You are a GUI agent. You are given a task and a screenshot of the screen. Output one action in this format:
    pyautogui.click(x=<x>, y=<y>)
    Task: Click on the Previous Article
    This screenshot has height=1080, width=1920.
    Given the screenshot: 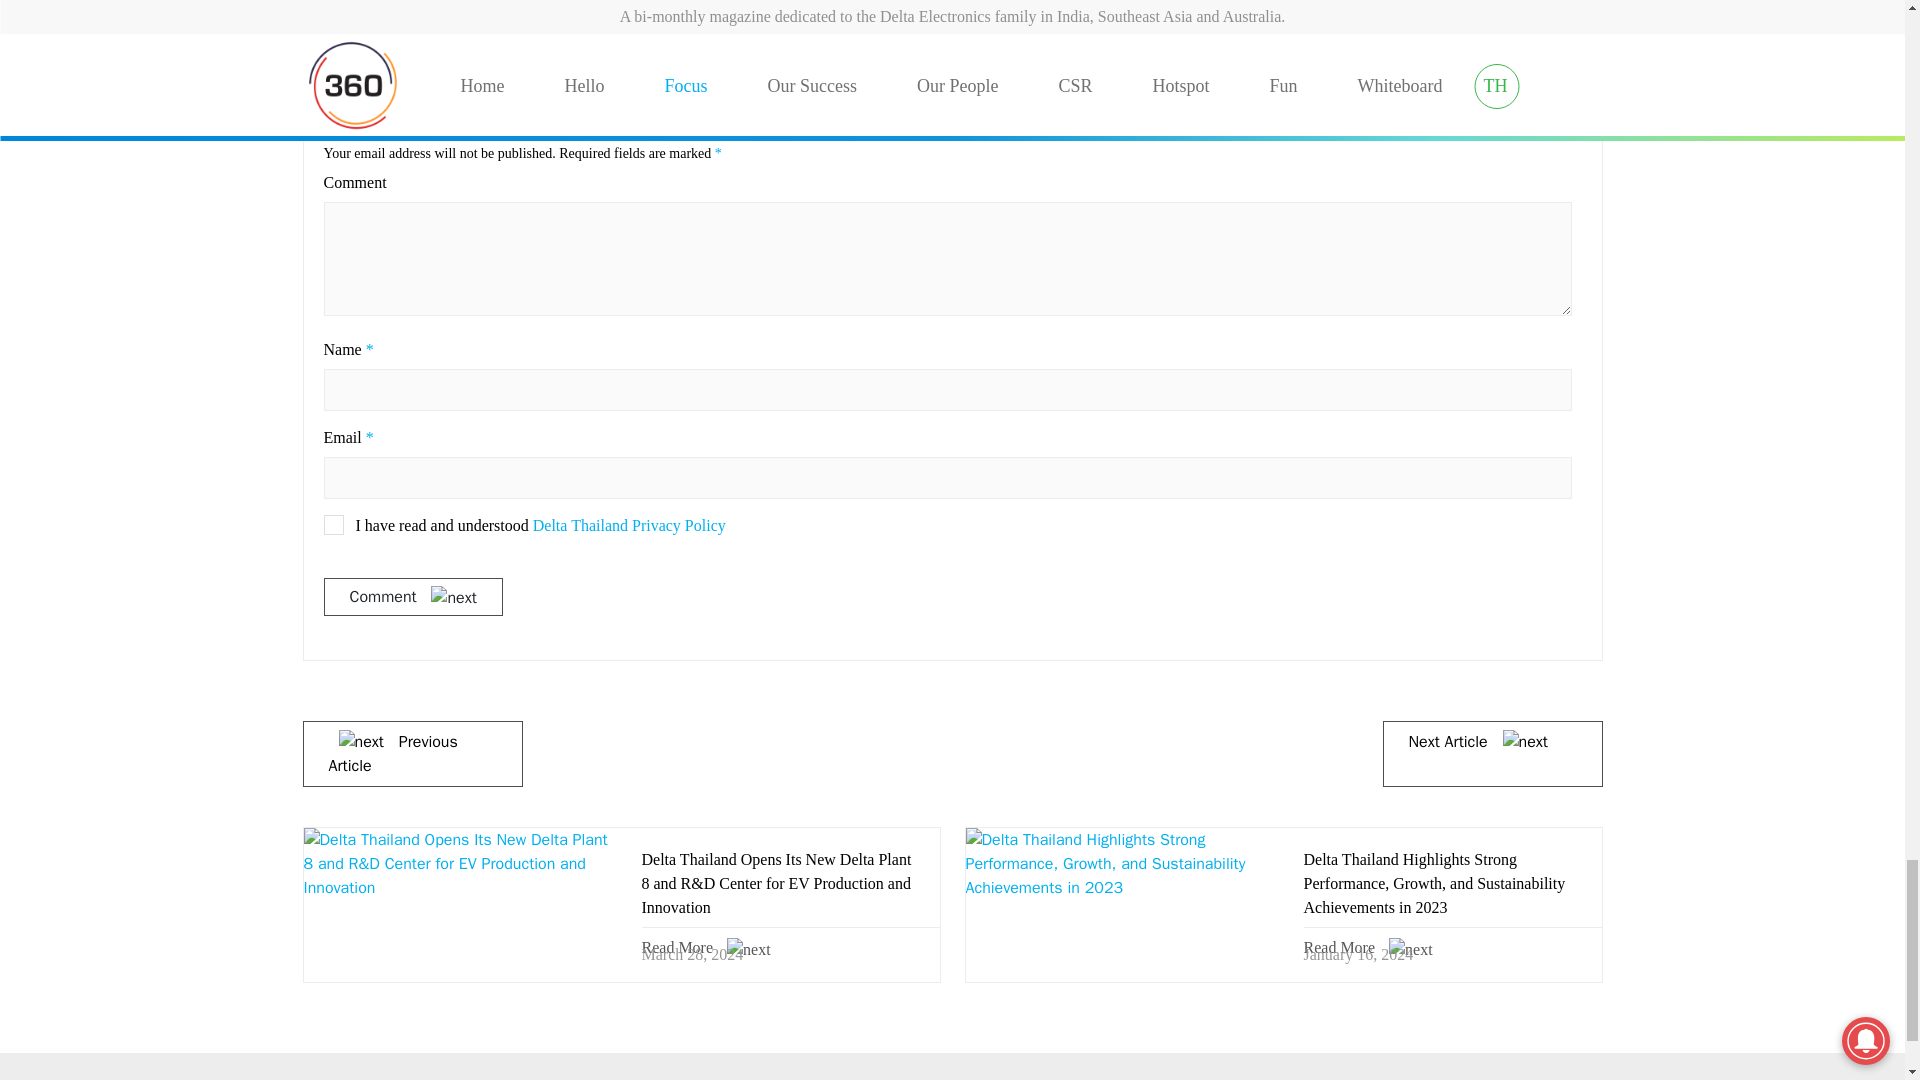 What is the action you would take?
    pyautogui.click(x=392, y=754)
    